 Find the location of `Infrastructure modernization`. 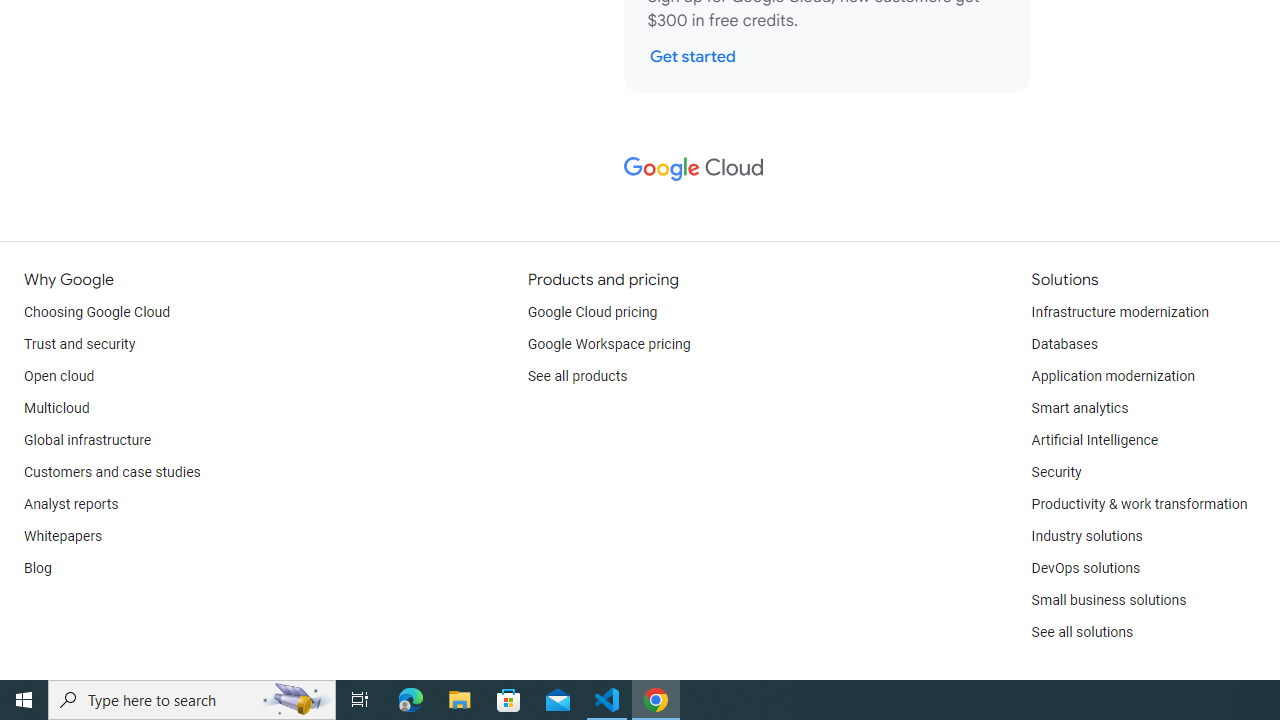

Infrastructure modernization is located at coordinates (1120, 312).